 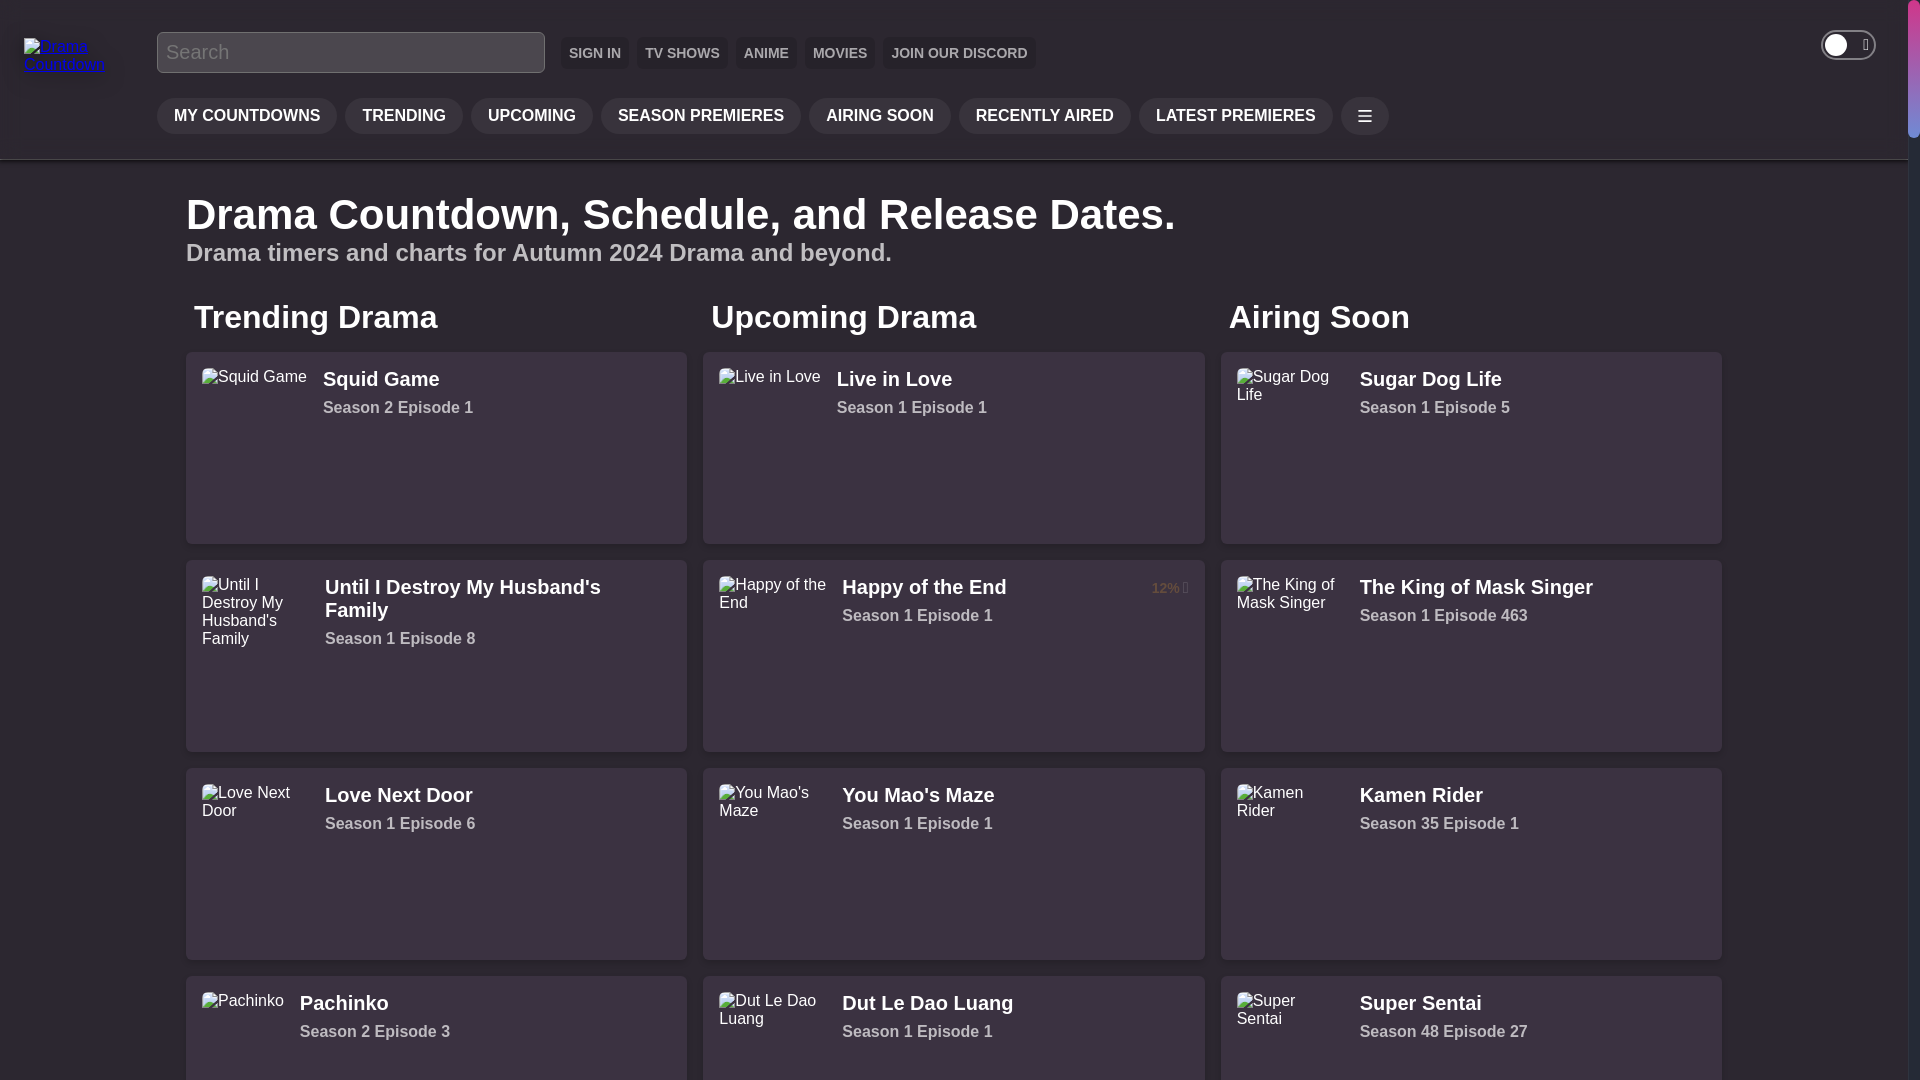 I want to click on AIRING SOON, so click(x=766, y=52).